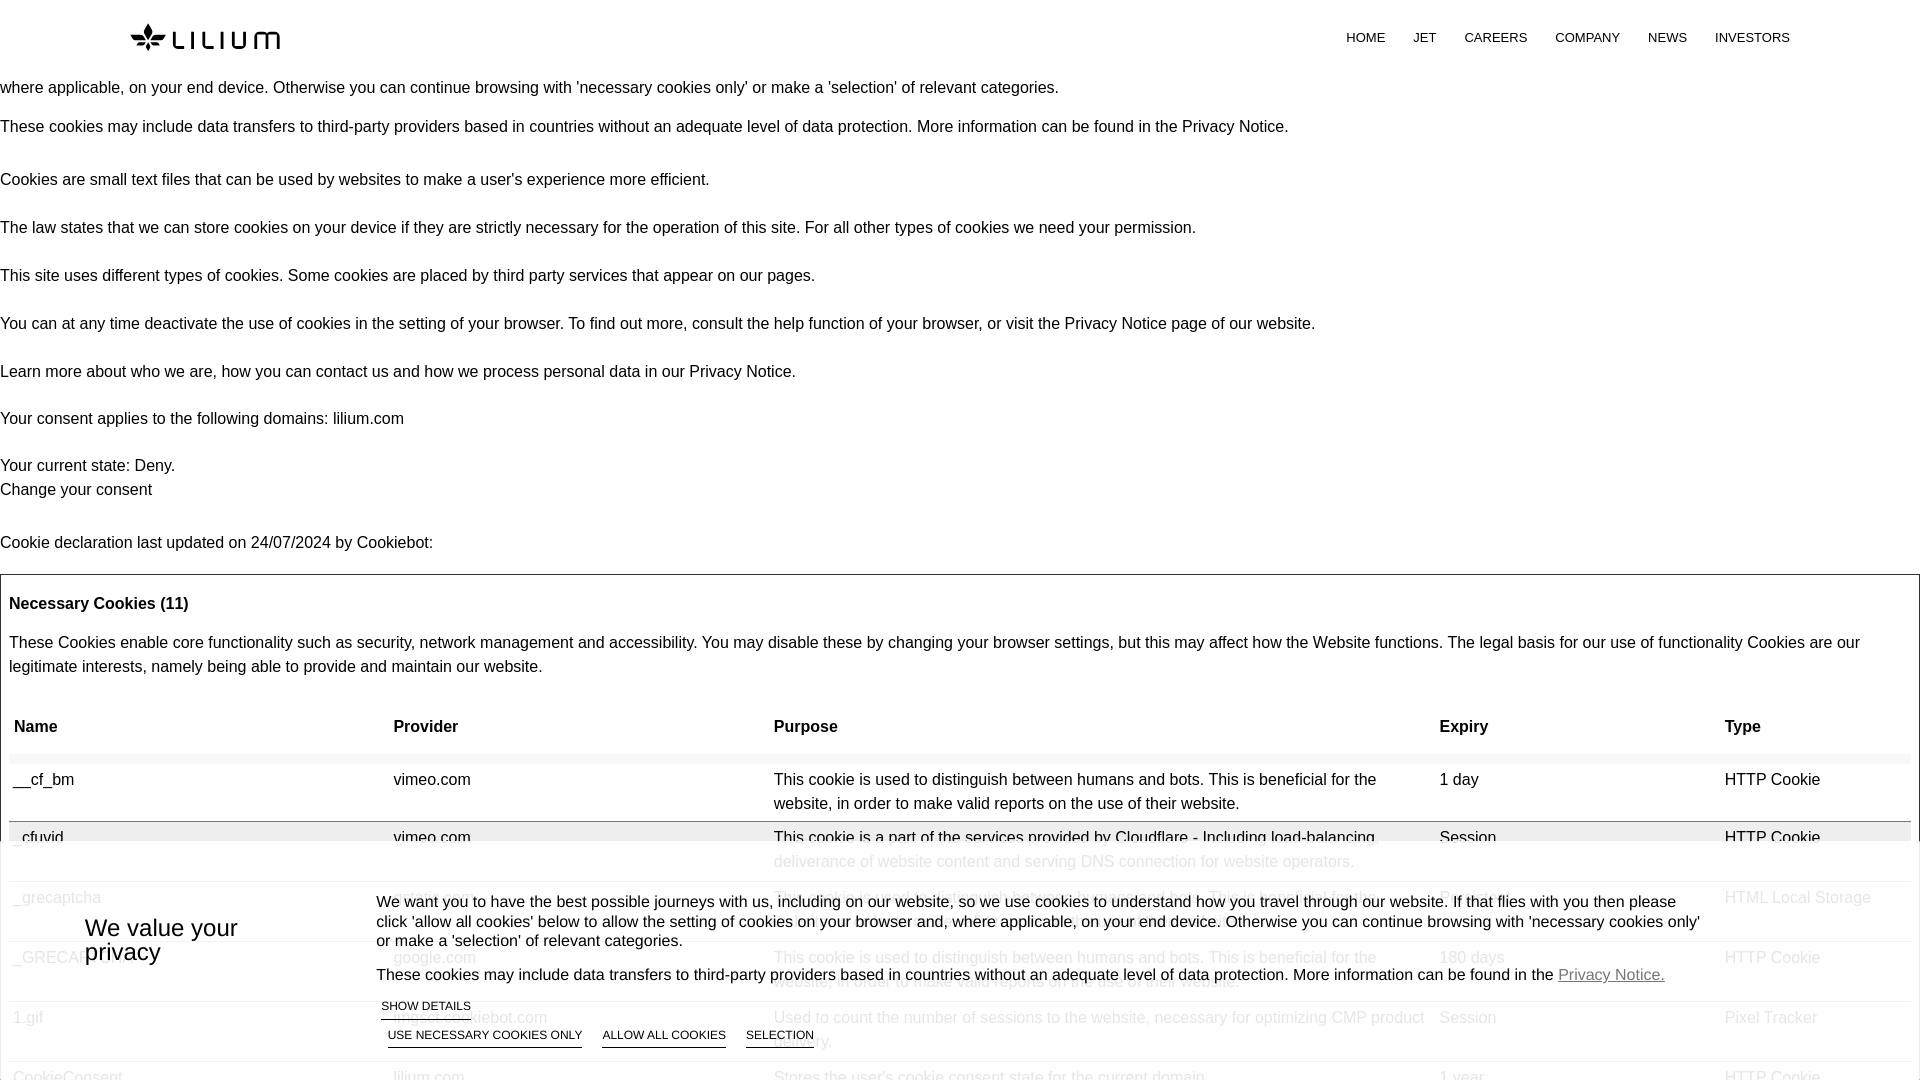 Image resolution: width=1920 pixels, height=1080 pixels. Describe the element at coordinates (740, 371) in the screenshot. I see `Privacy Notice` at that location.